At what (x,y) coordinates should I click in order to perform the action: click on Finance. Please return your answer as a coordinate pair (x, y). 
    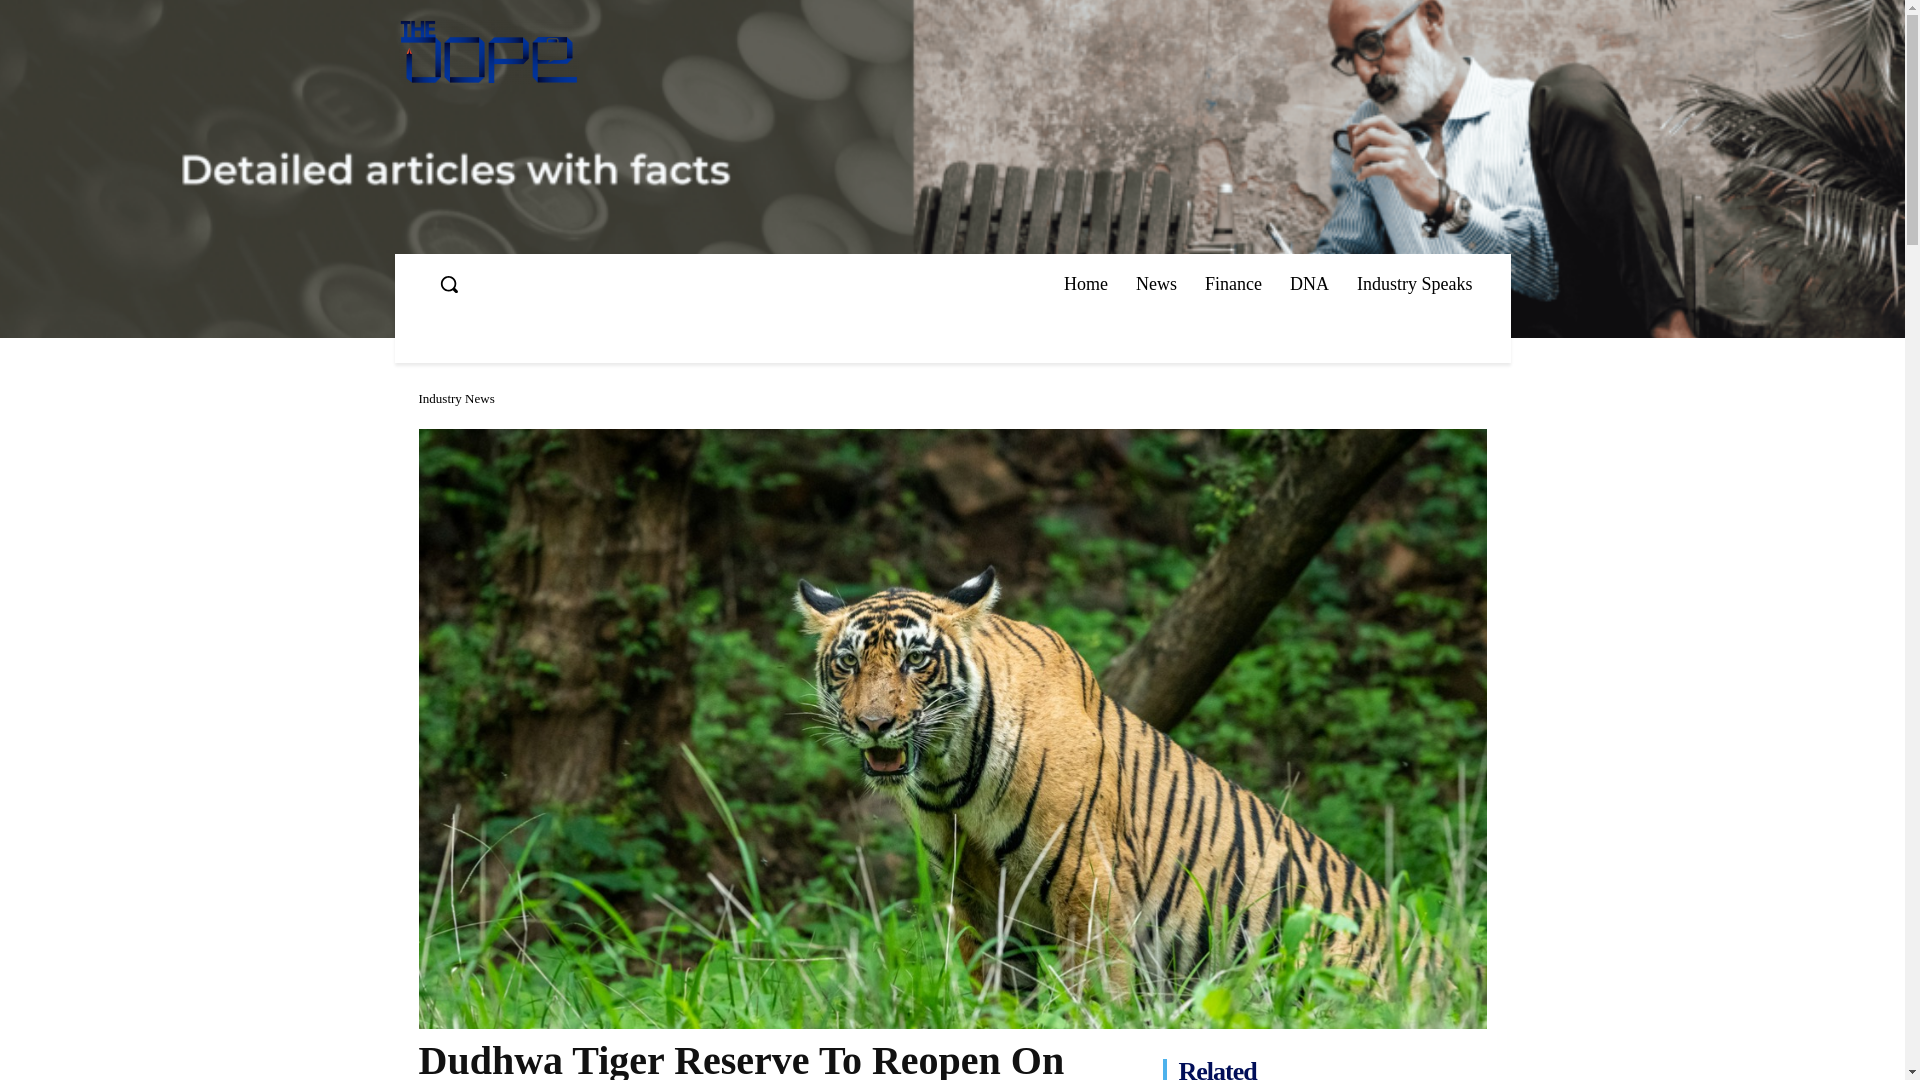
    Looking at the image, I should click on (1233, 284).